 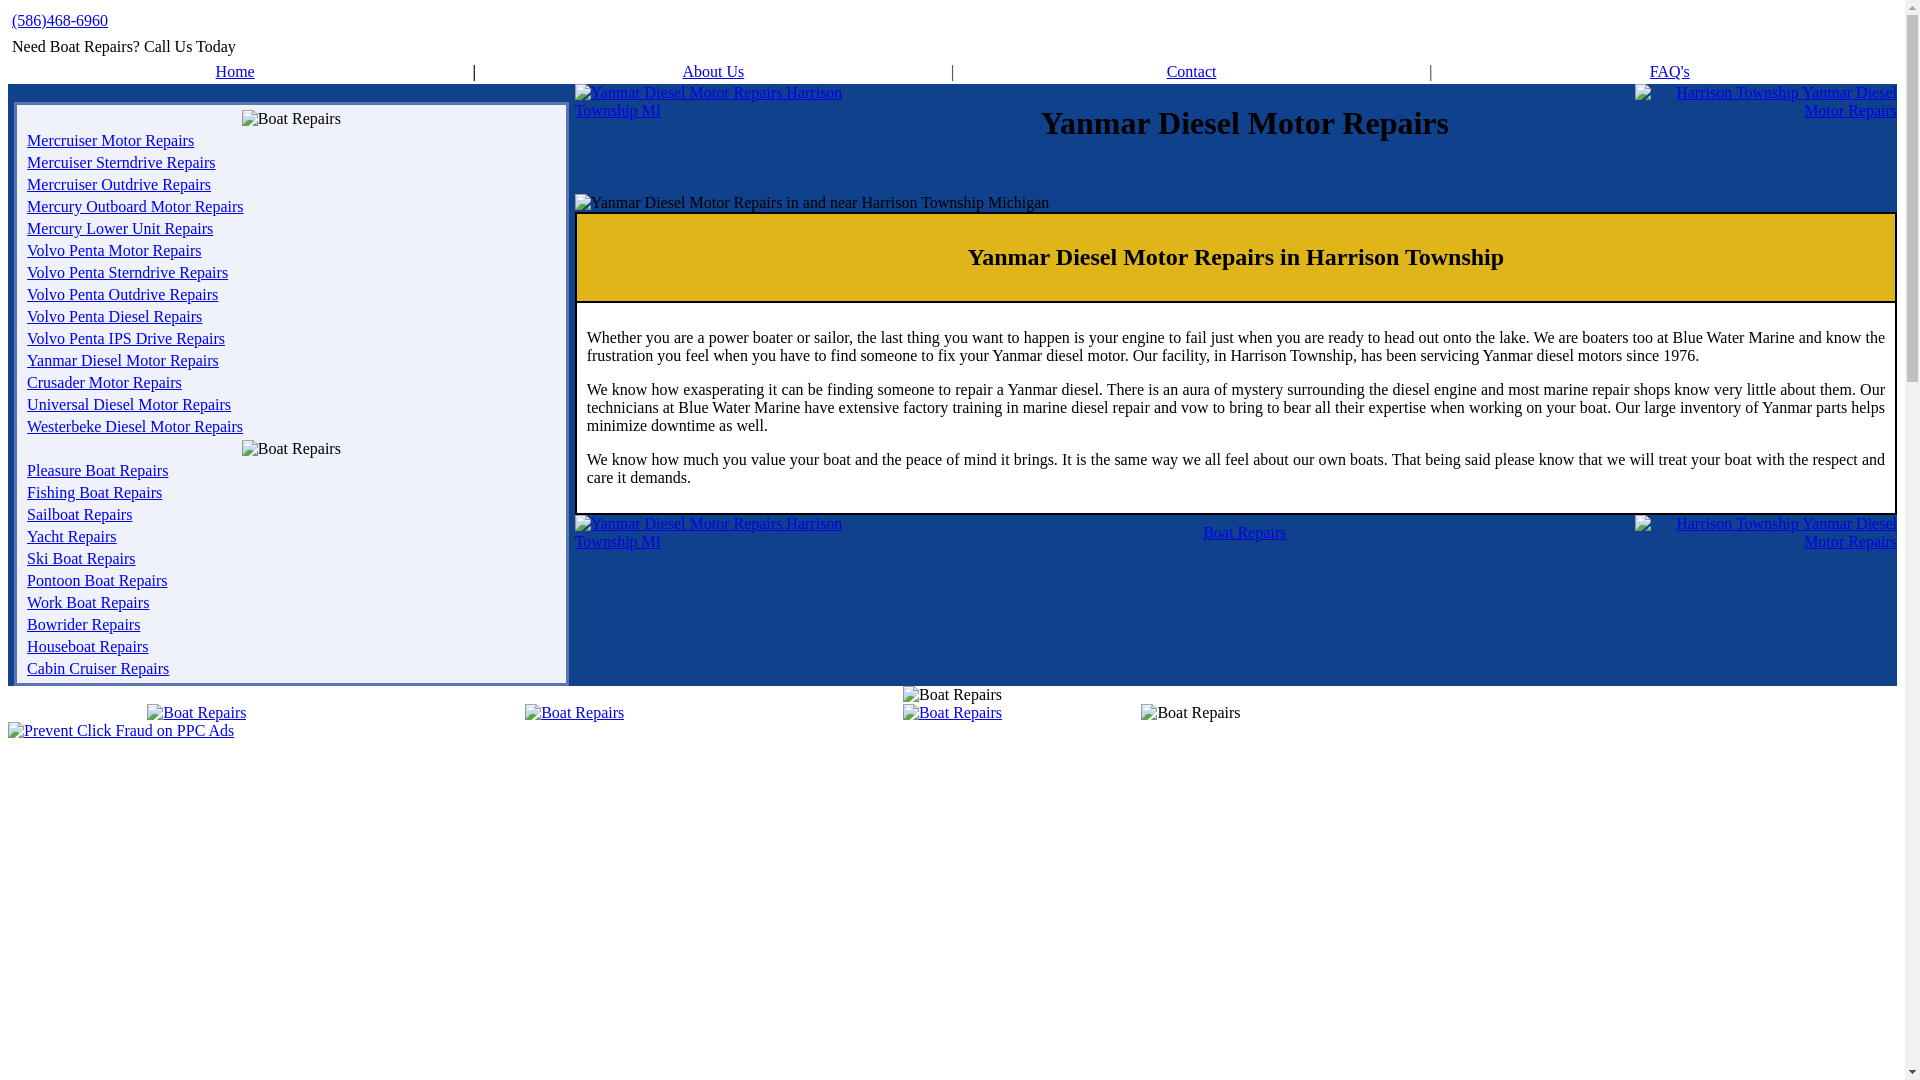 What do you see at coordinates (122, 294) in the screenshot?
I see `Volvo Penta Outdrive Repairs` at bounding box center [122, 294].